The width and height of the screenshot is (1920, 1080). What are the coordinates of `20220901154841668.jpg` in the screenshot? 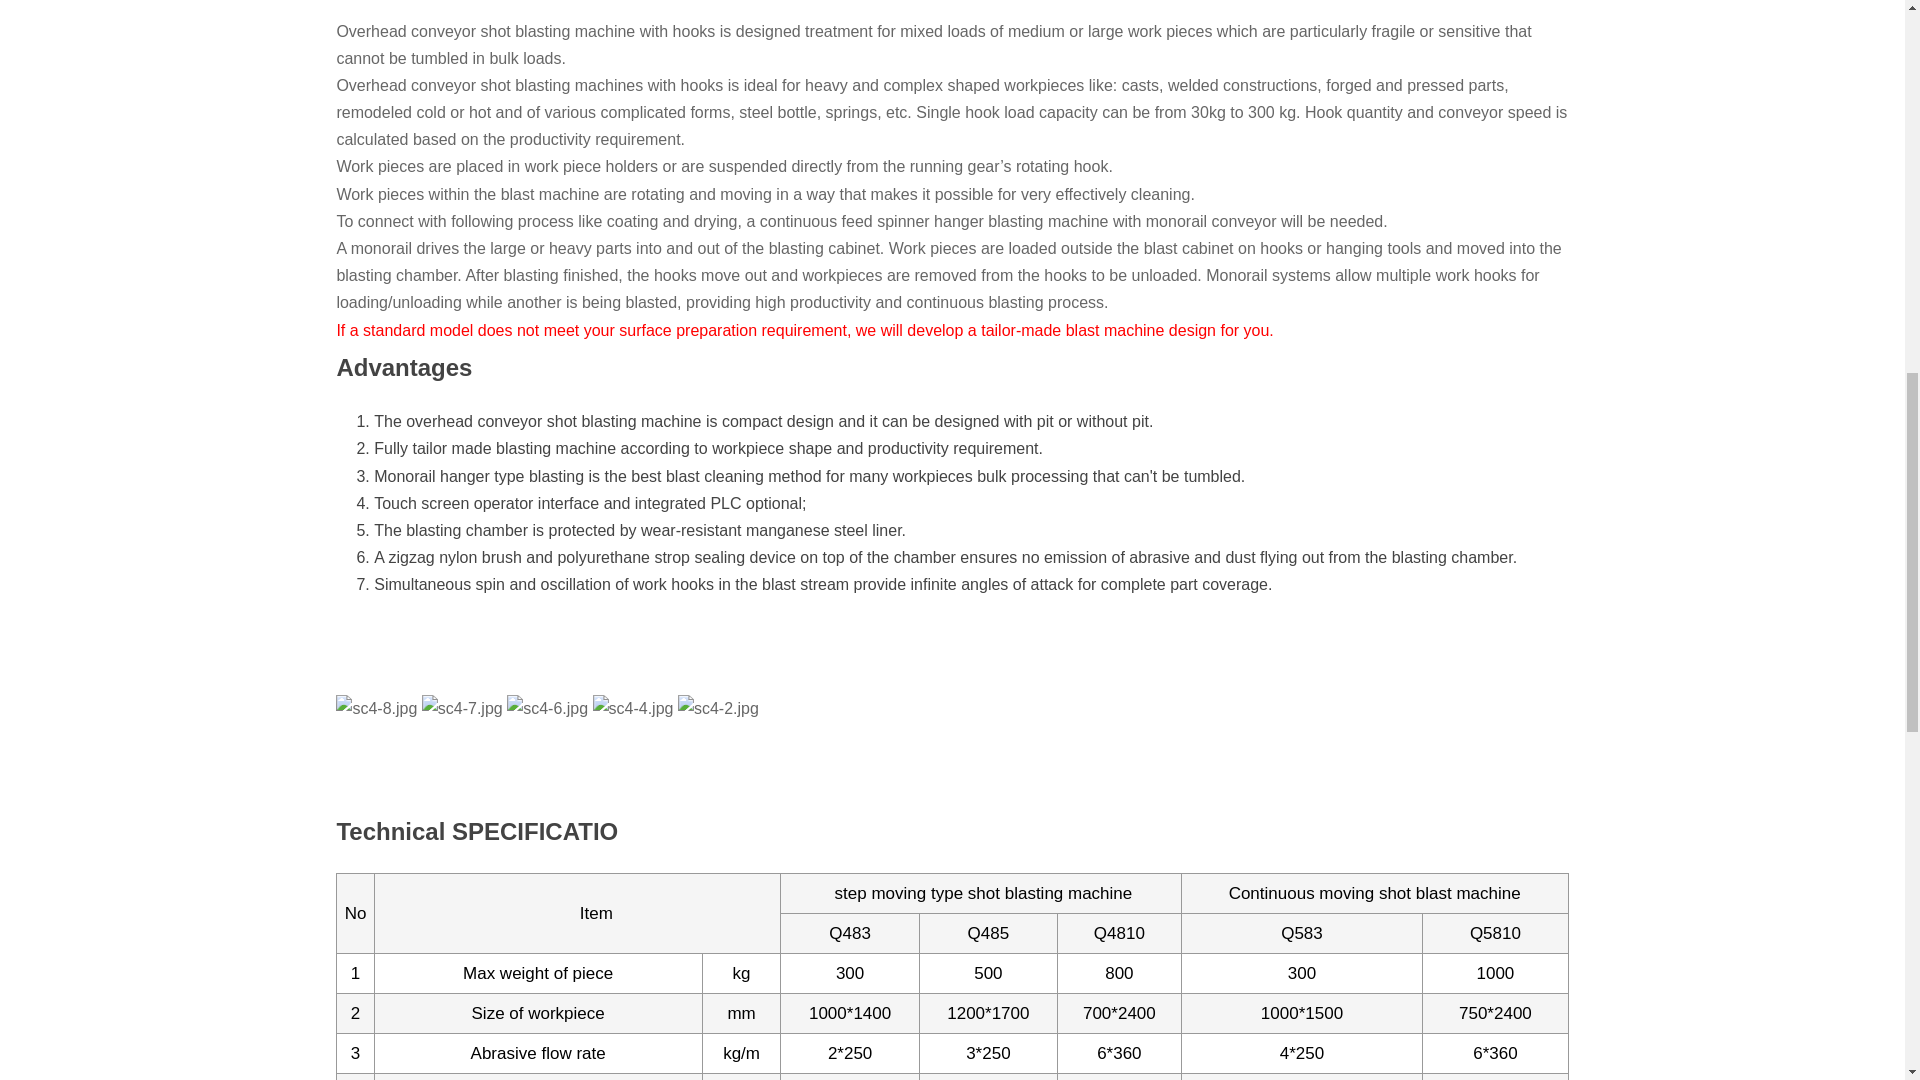 It's located at (546, 708).